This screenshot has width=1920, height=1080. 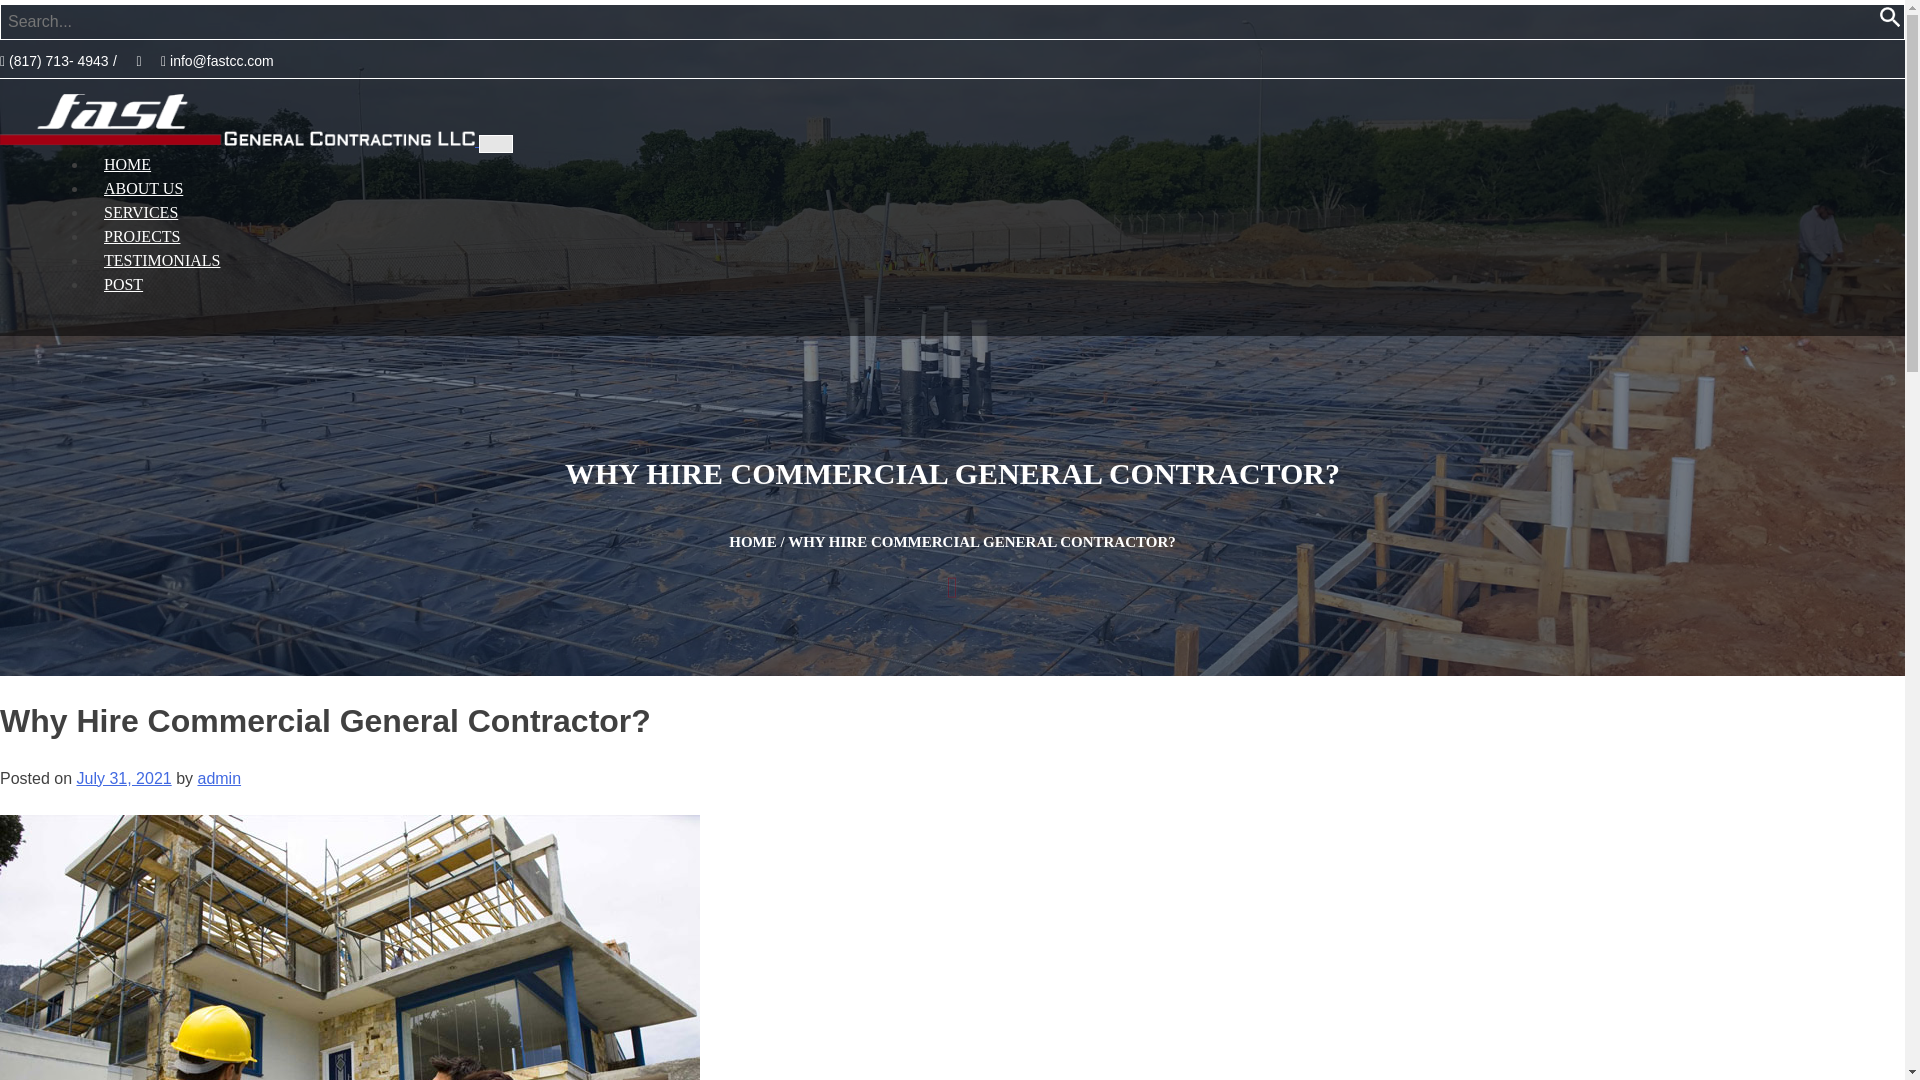 I want to click on TESTIMONIALS, so click(x=162, y=260).